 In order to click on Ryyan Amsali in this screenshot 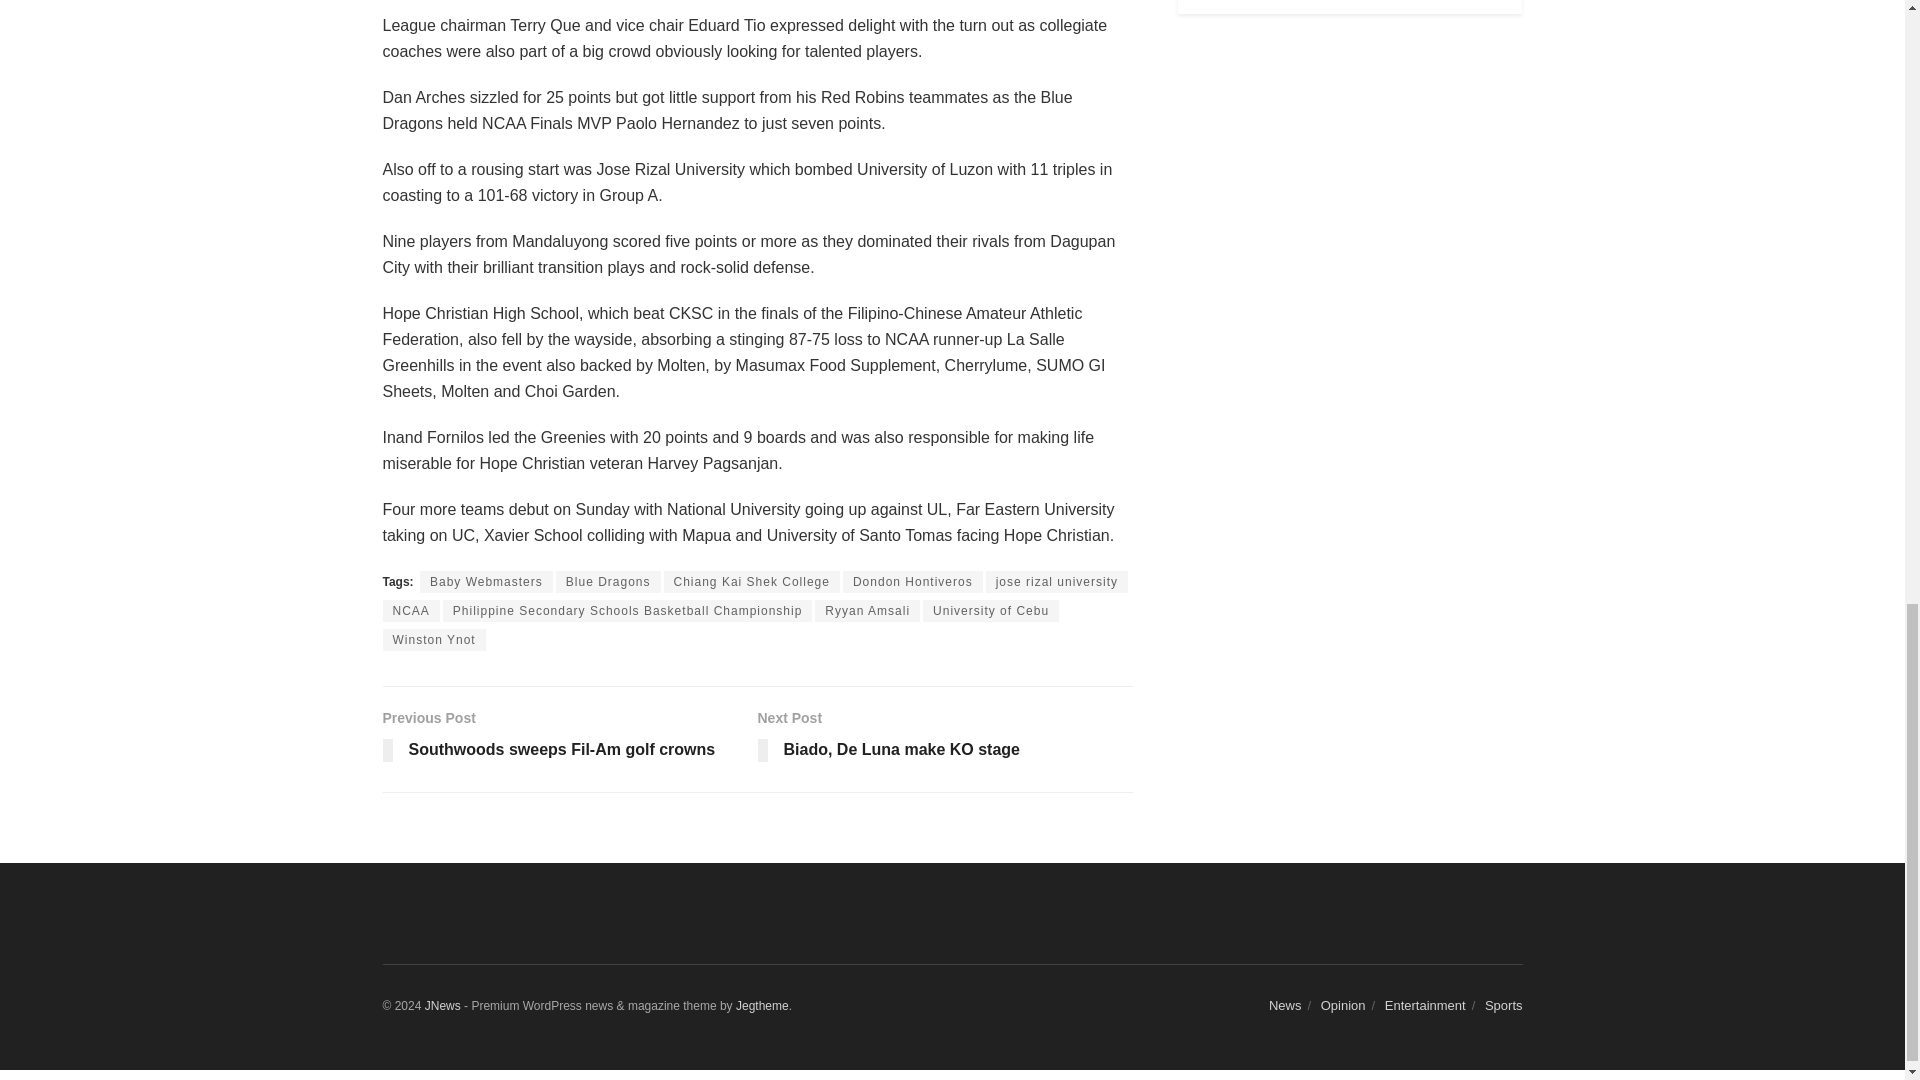, I will do `click(866, 611)`.